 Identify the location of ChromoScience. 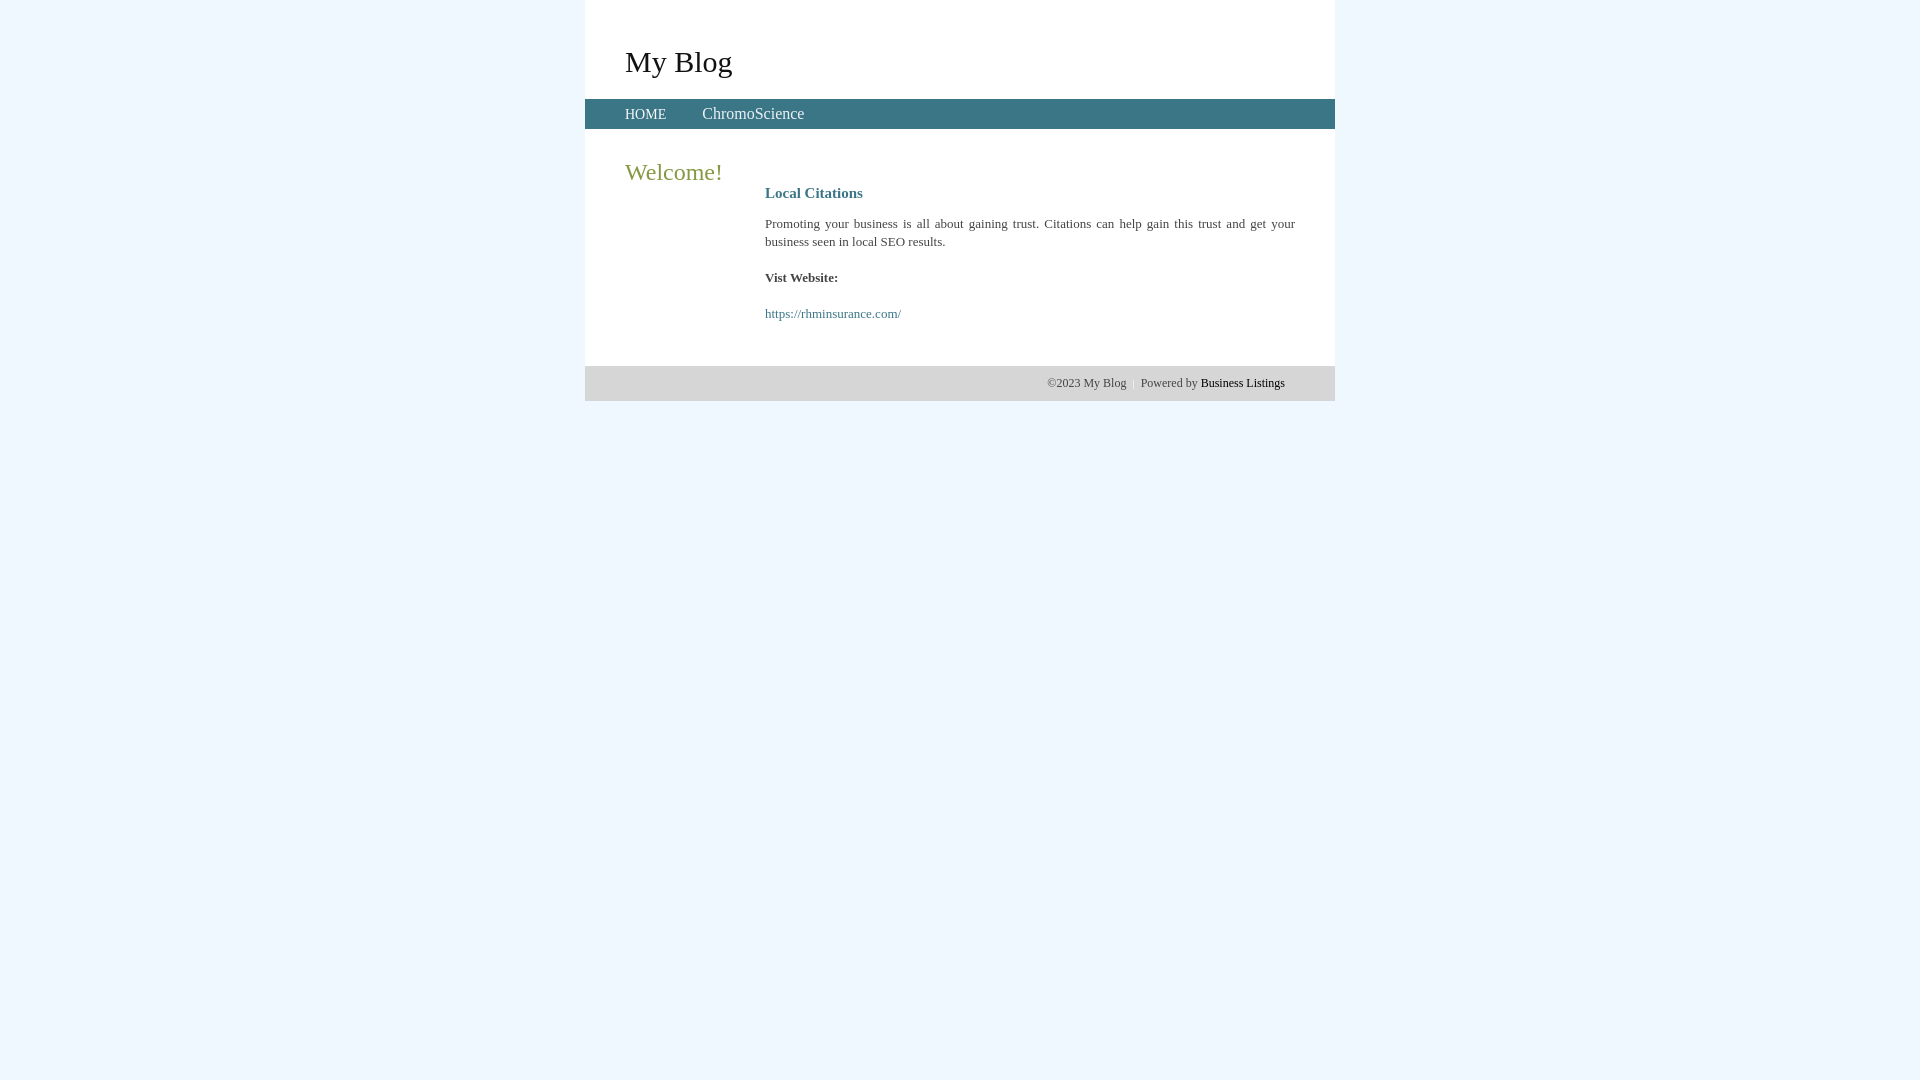
(753, 114).